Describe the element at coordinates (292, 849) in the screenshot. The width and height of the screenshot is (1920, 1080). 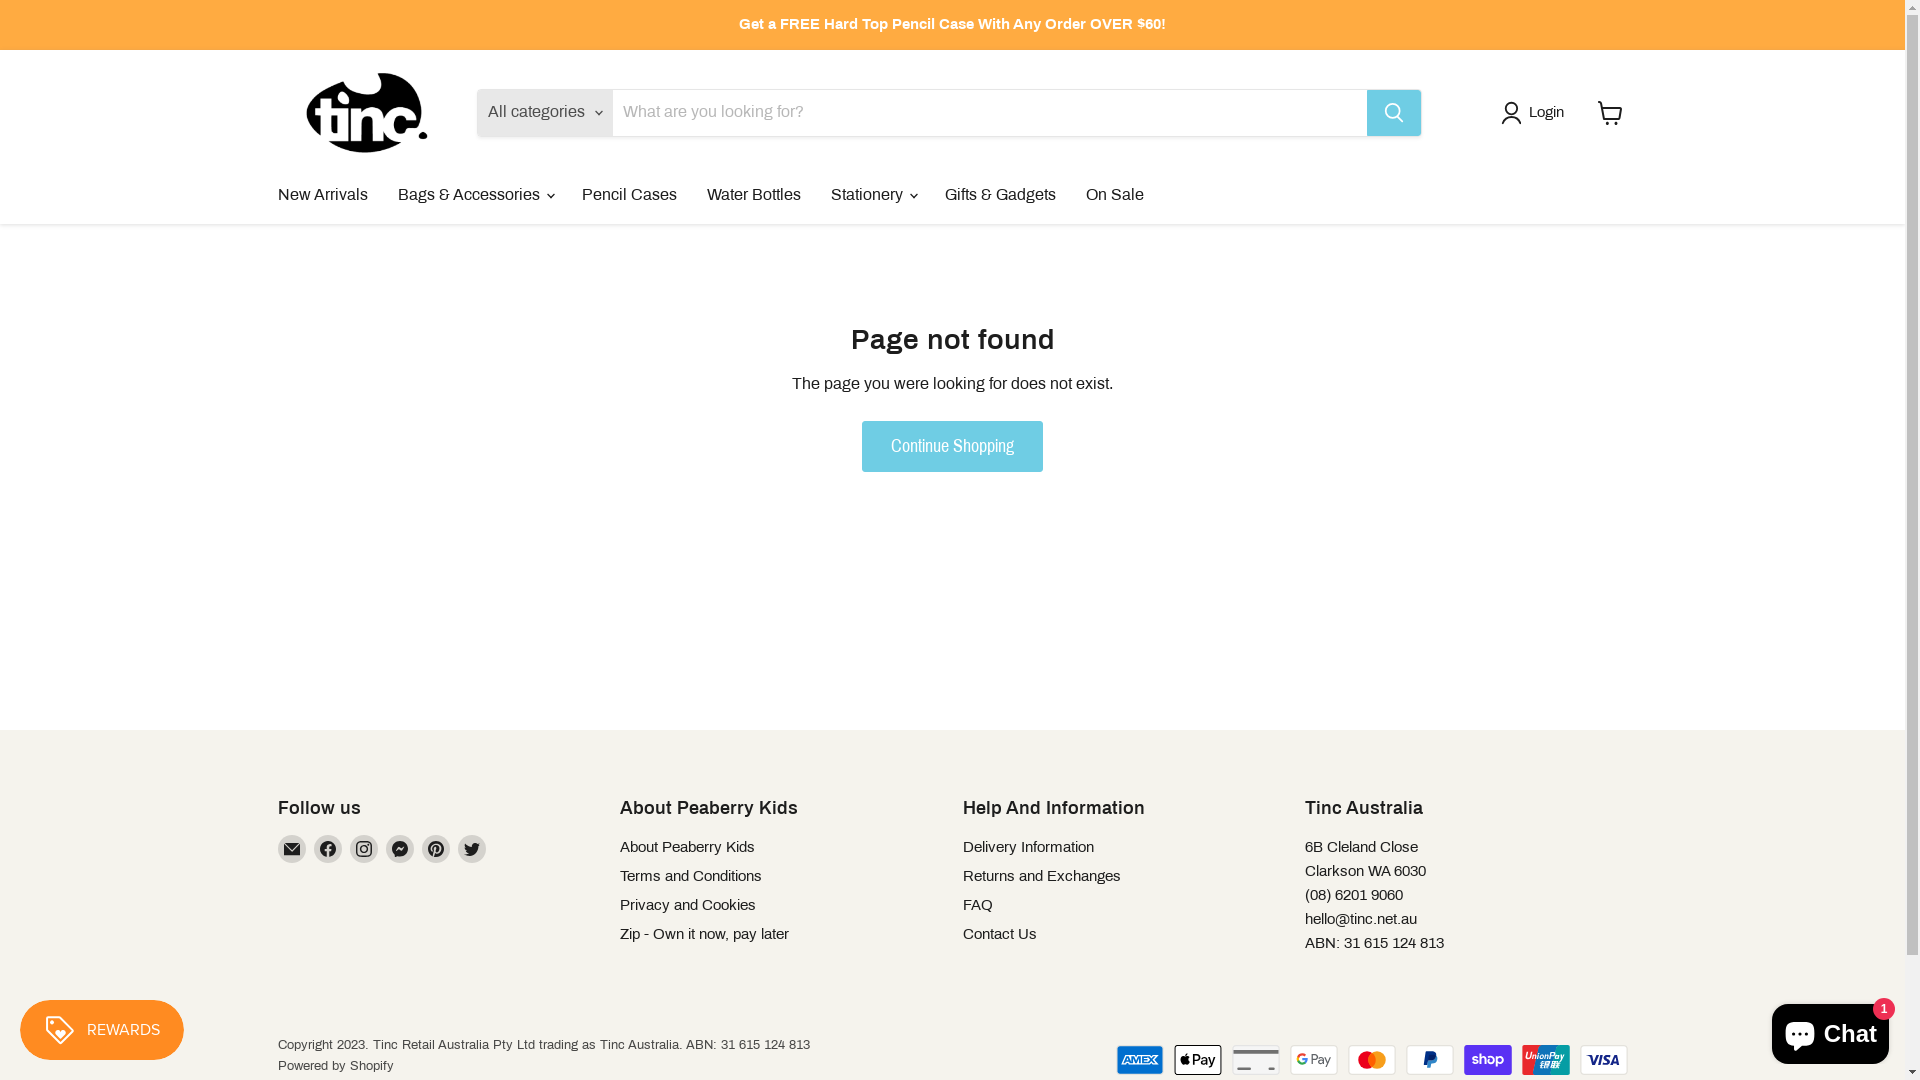
I see `Email Tinc Australia` at that location.